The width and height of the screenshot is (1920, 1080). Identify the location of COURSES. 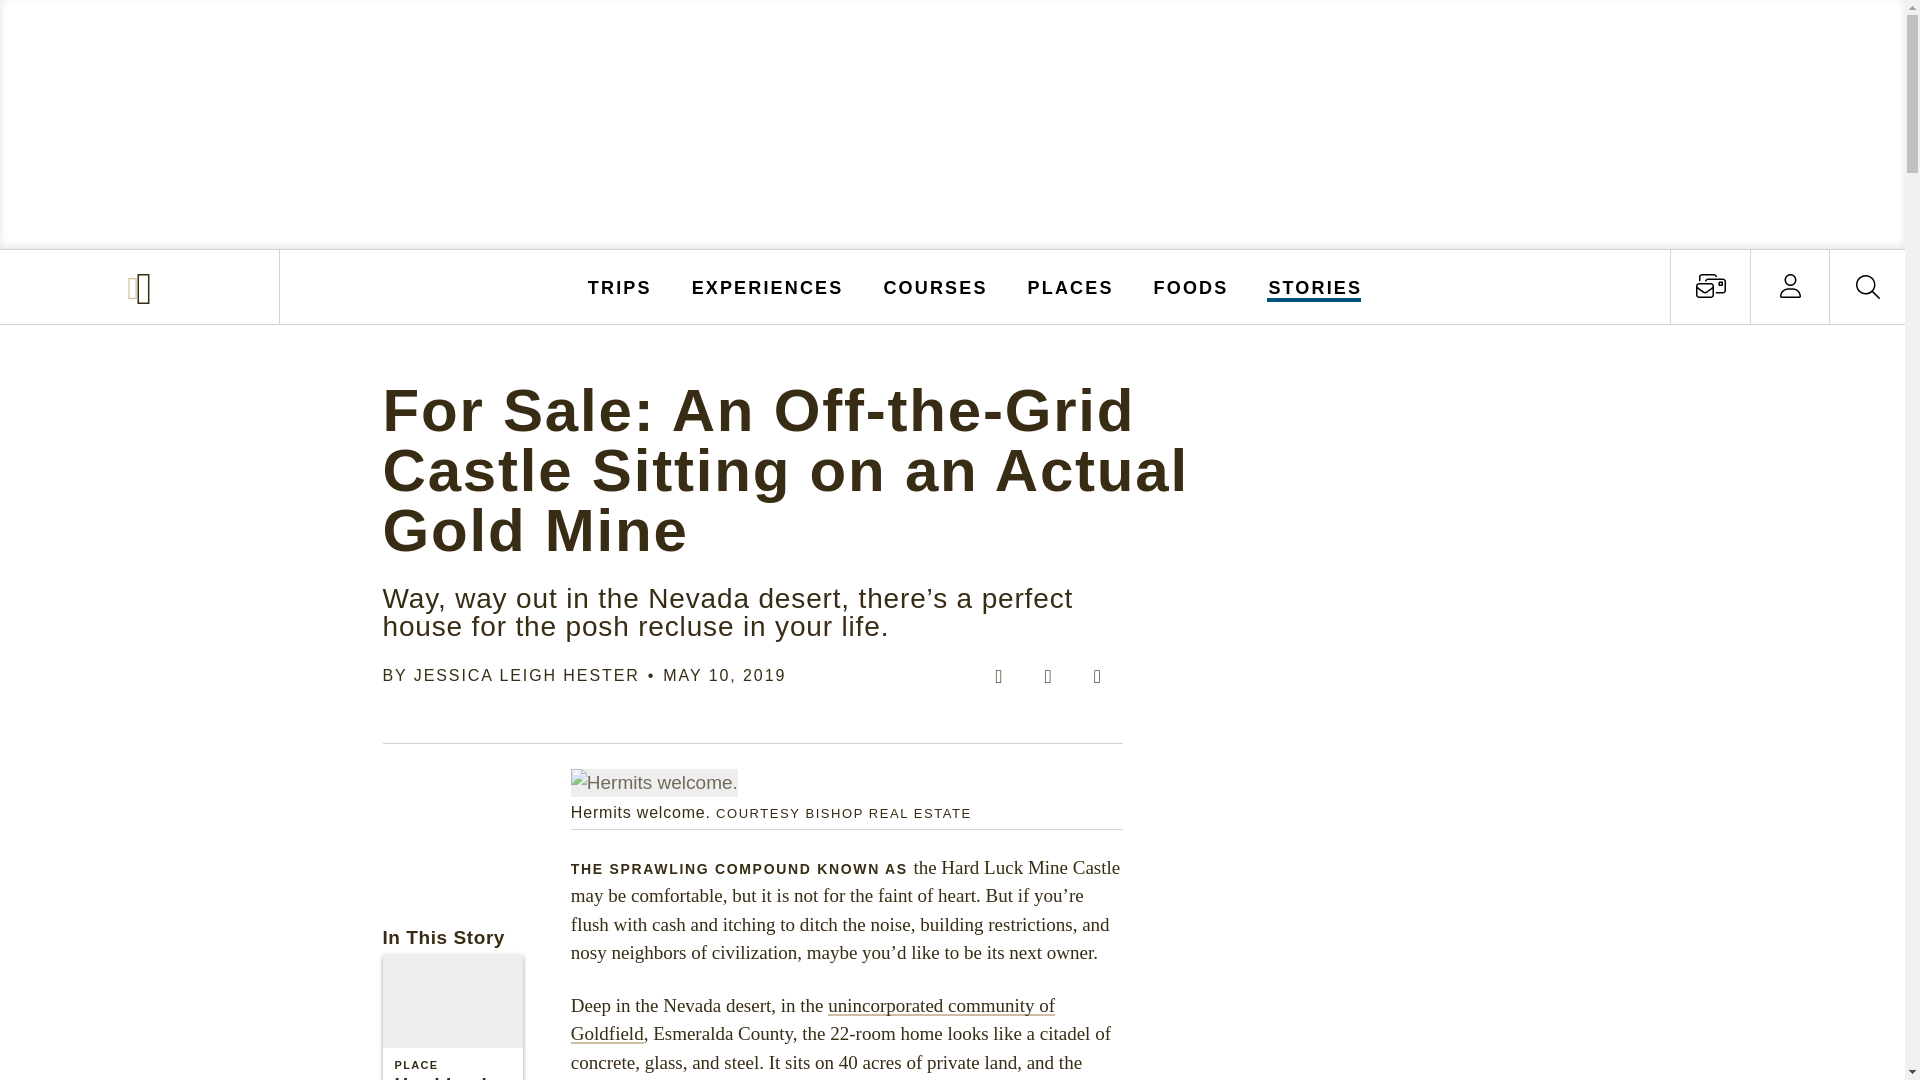
(934, 286).